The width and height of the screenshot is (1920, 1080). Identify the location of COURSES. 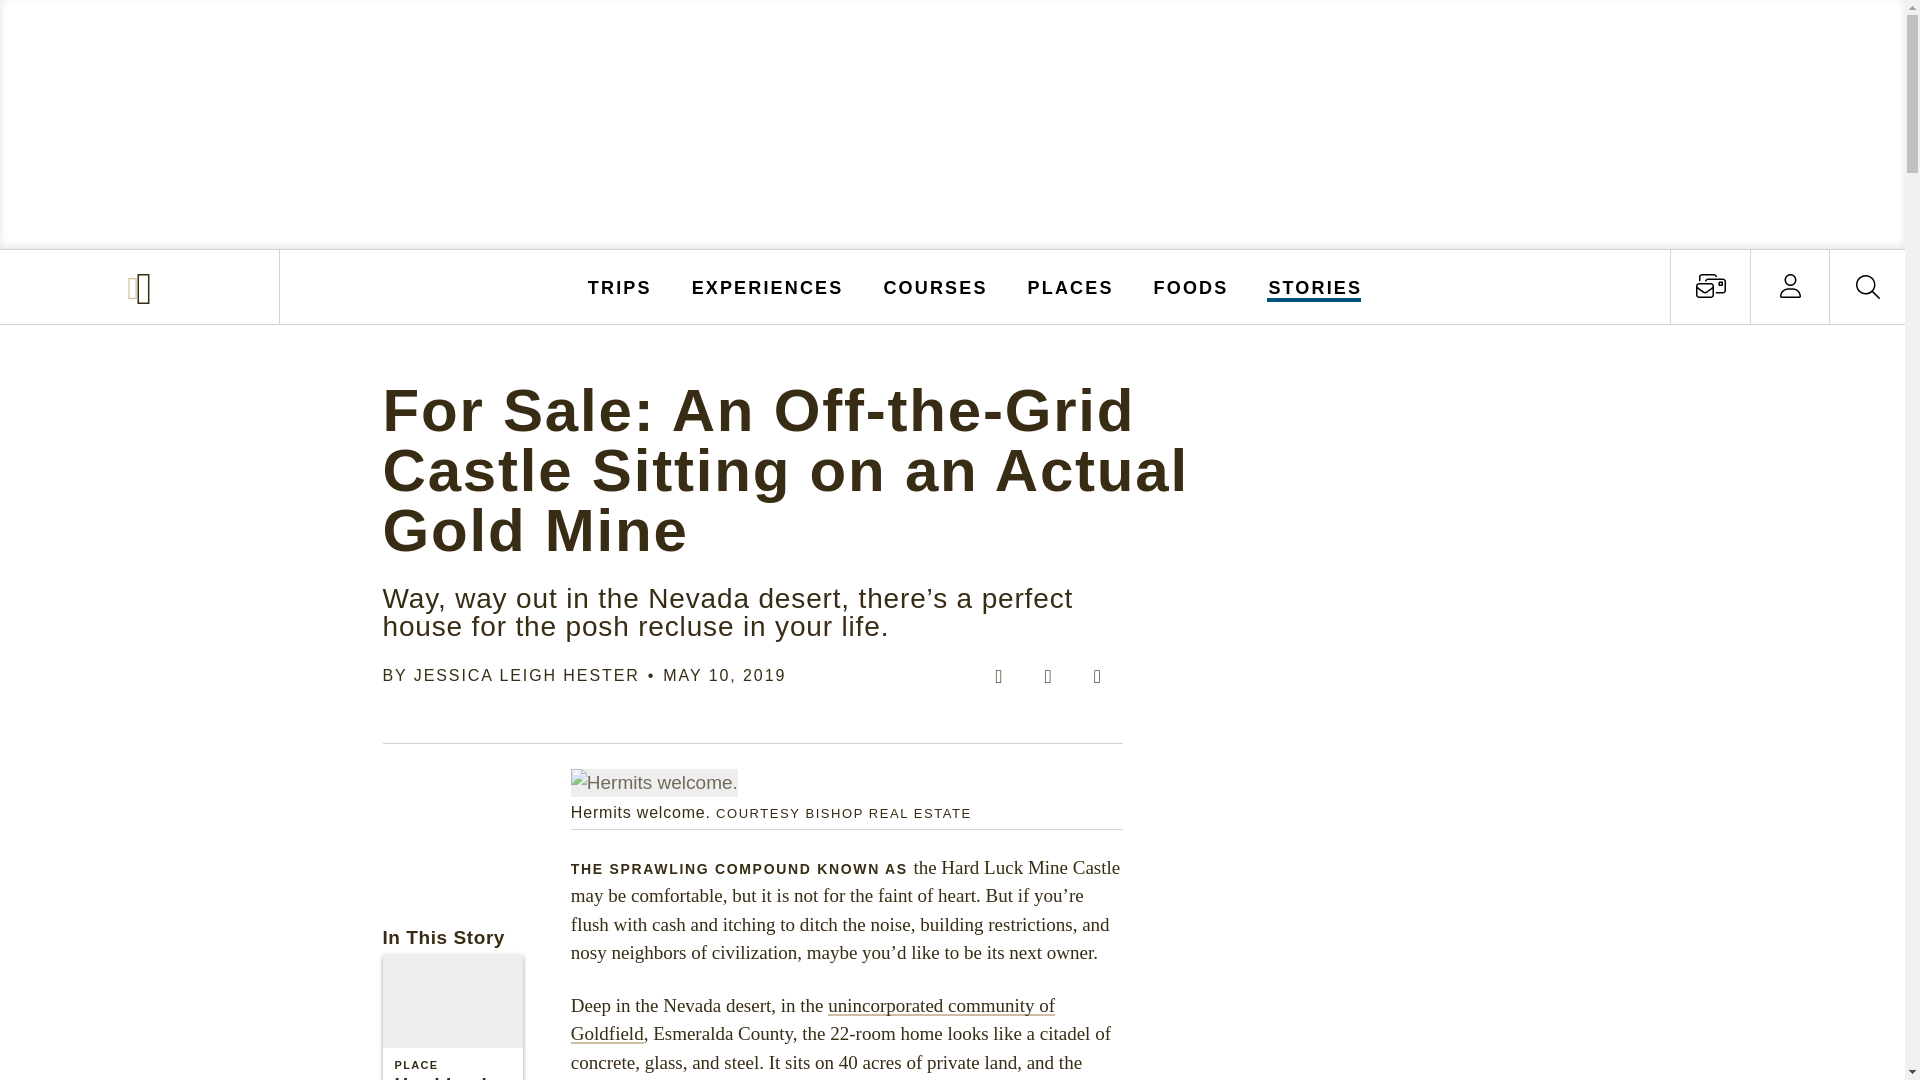
(934, 286).